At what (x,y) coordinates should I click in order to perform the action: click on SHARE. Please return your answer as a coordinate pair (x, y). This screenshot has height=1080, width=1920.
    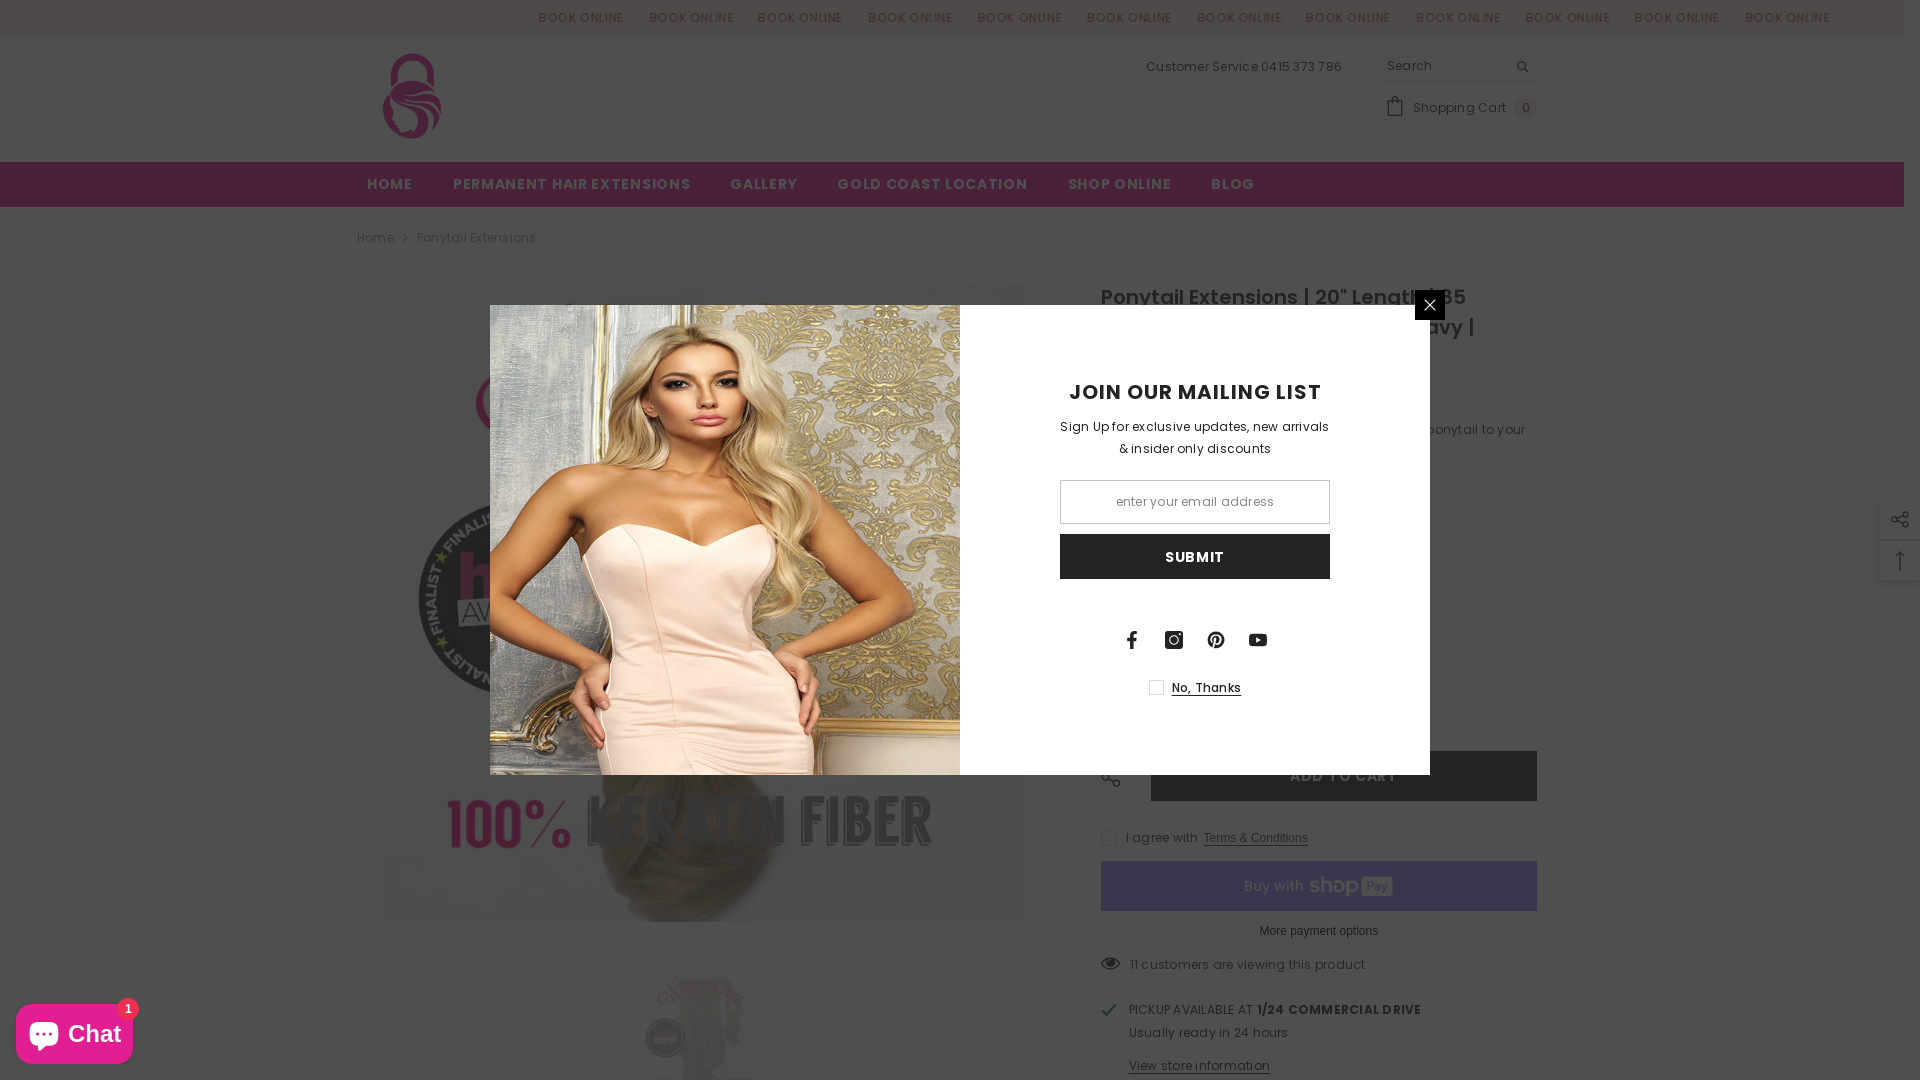
    Looking at the image, I should click on (1118, 777).